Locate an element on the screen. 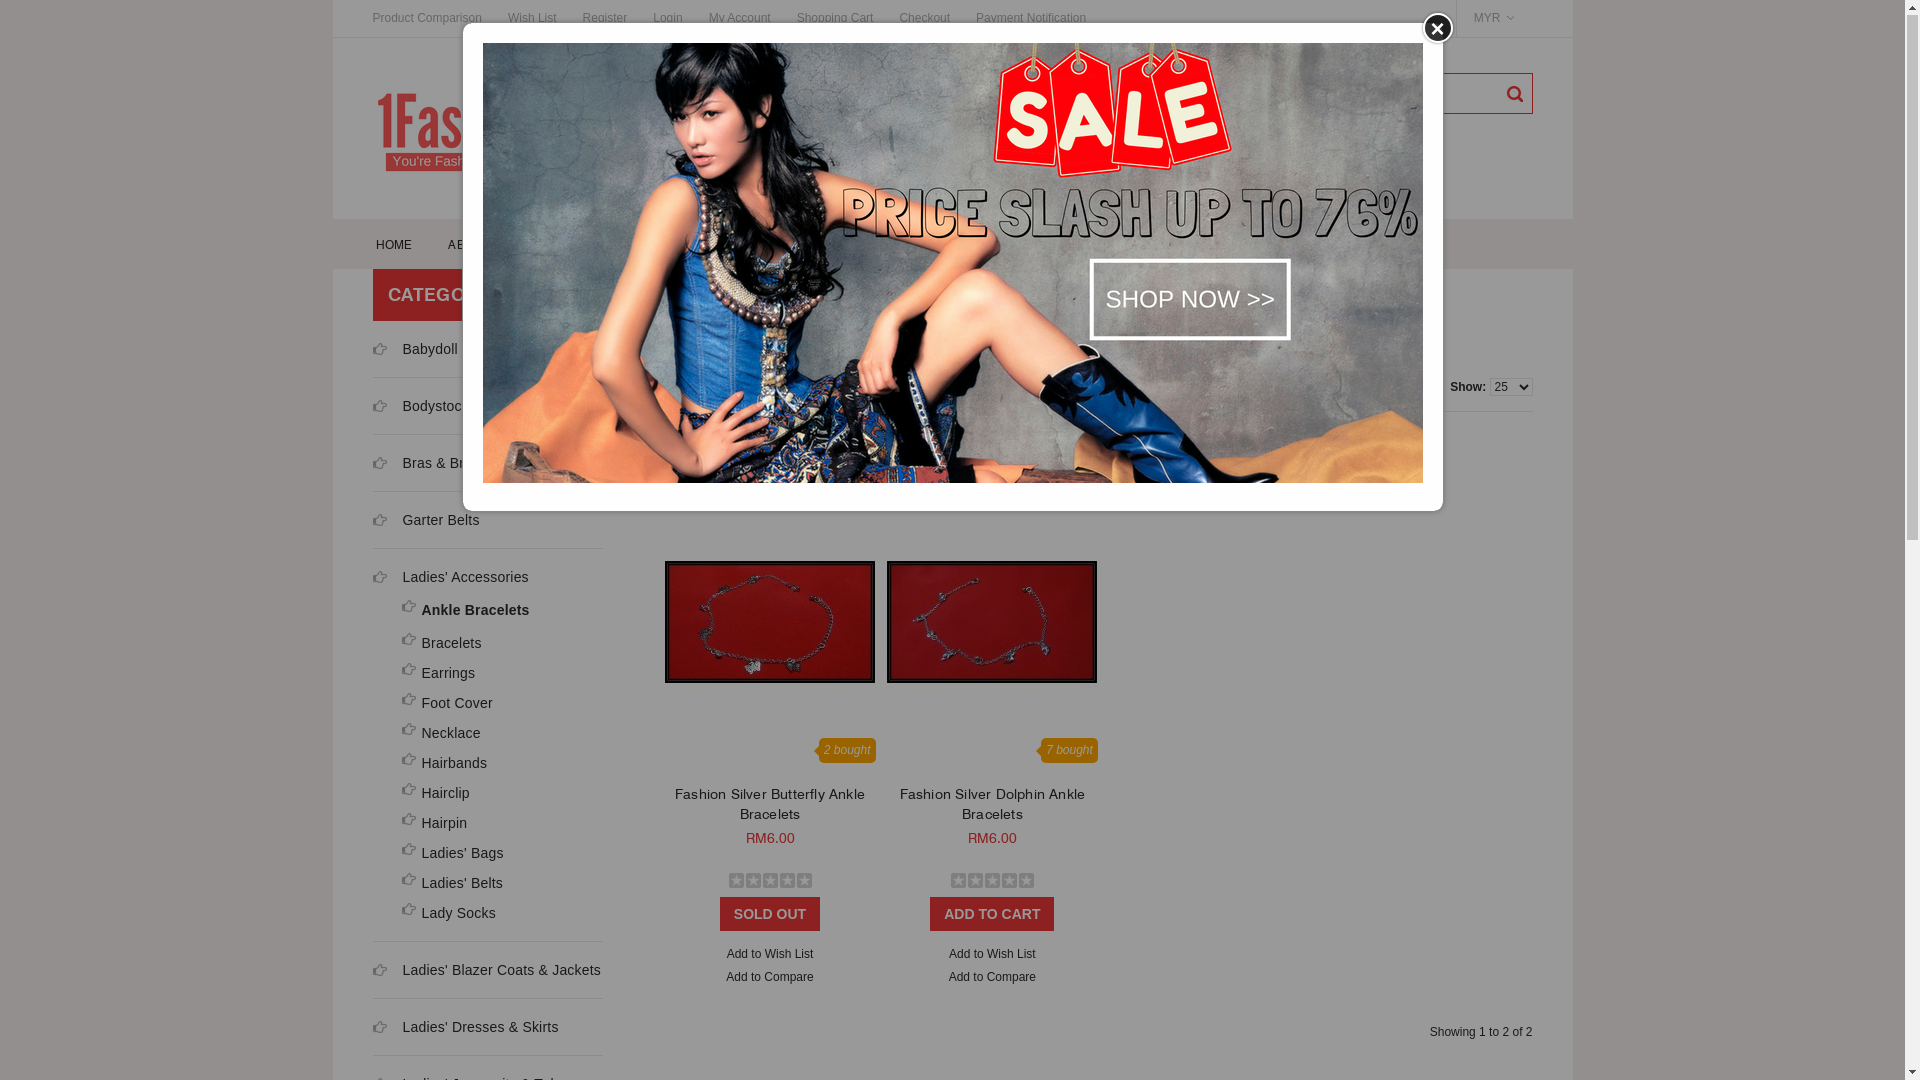  0 item(s) RM0.00 is located at coordinates (1284, 84).